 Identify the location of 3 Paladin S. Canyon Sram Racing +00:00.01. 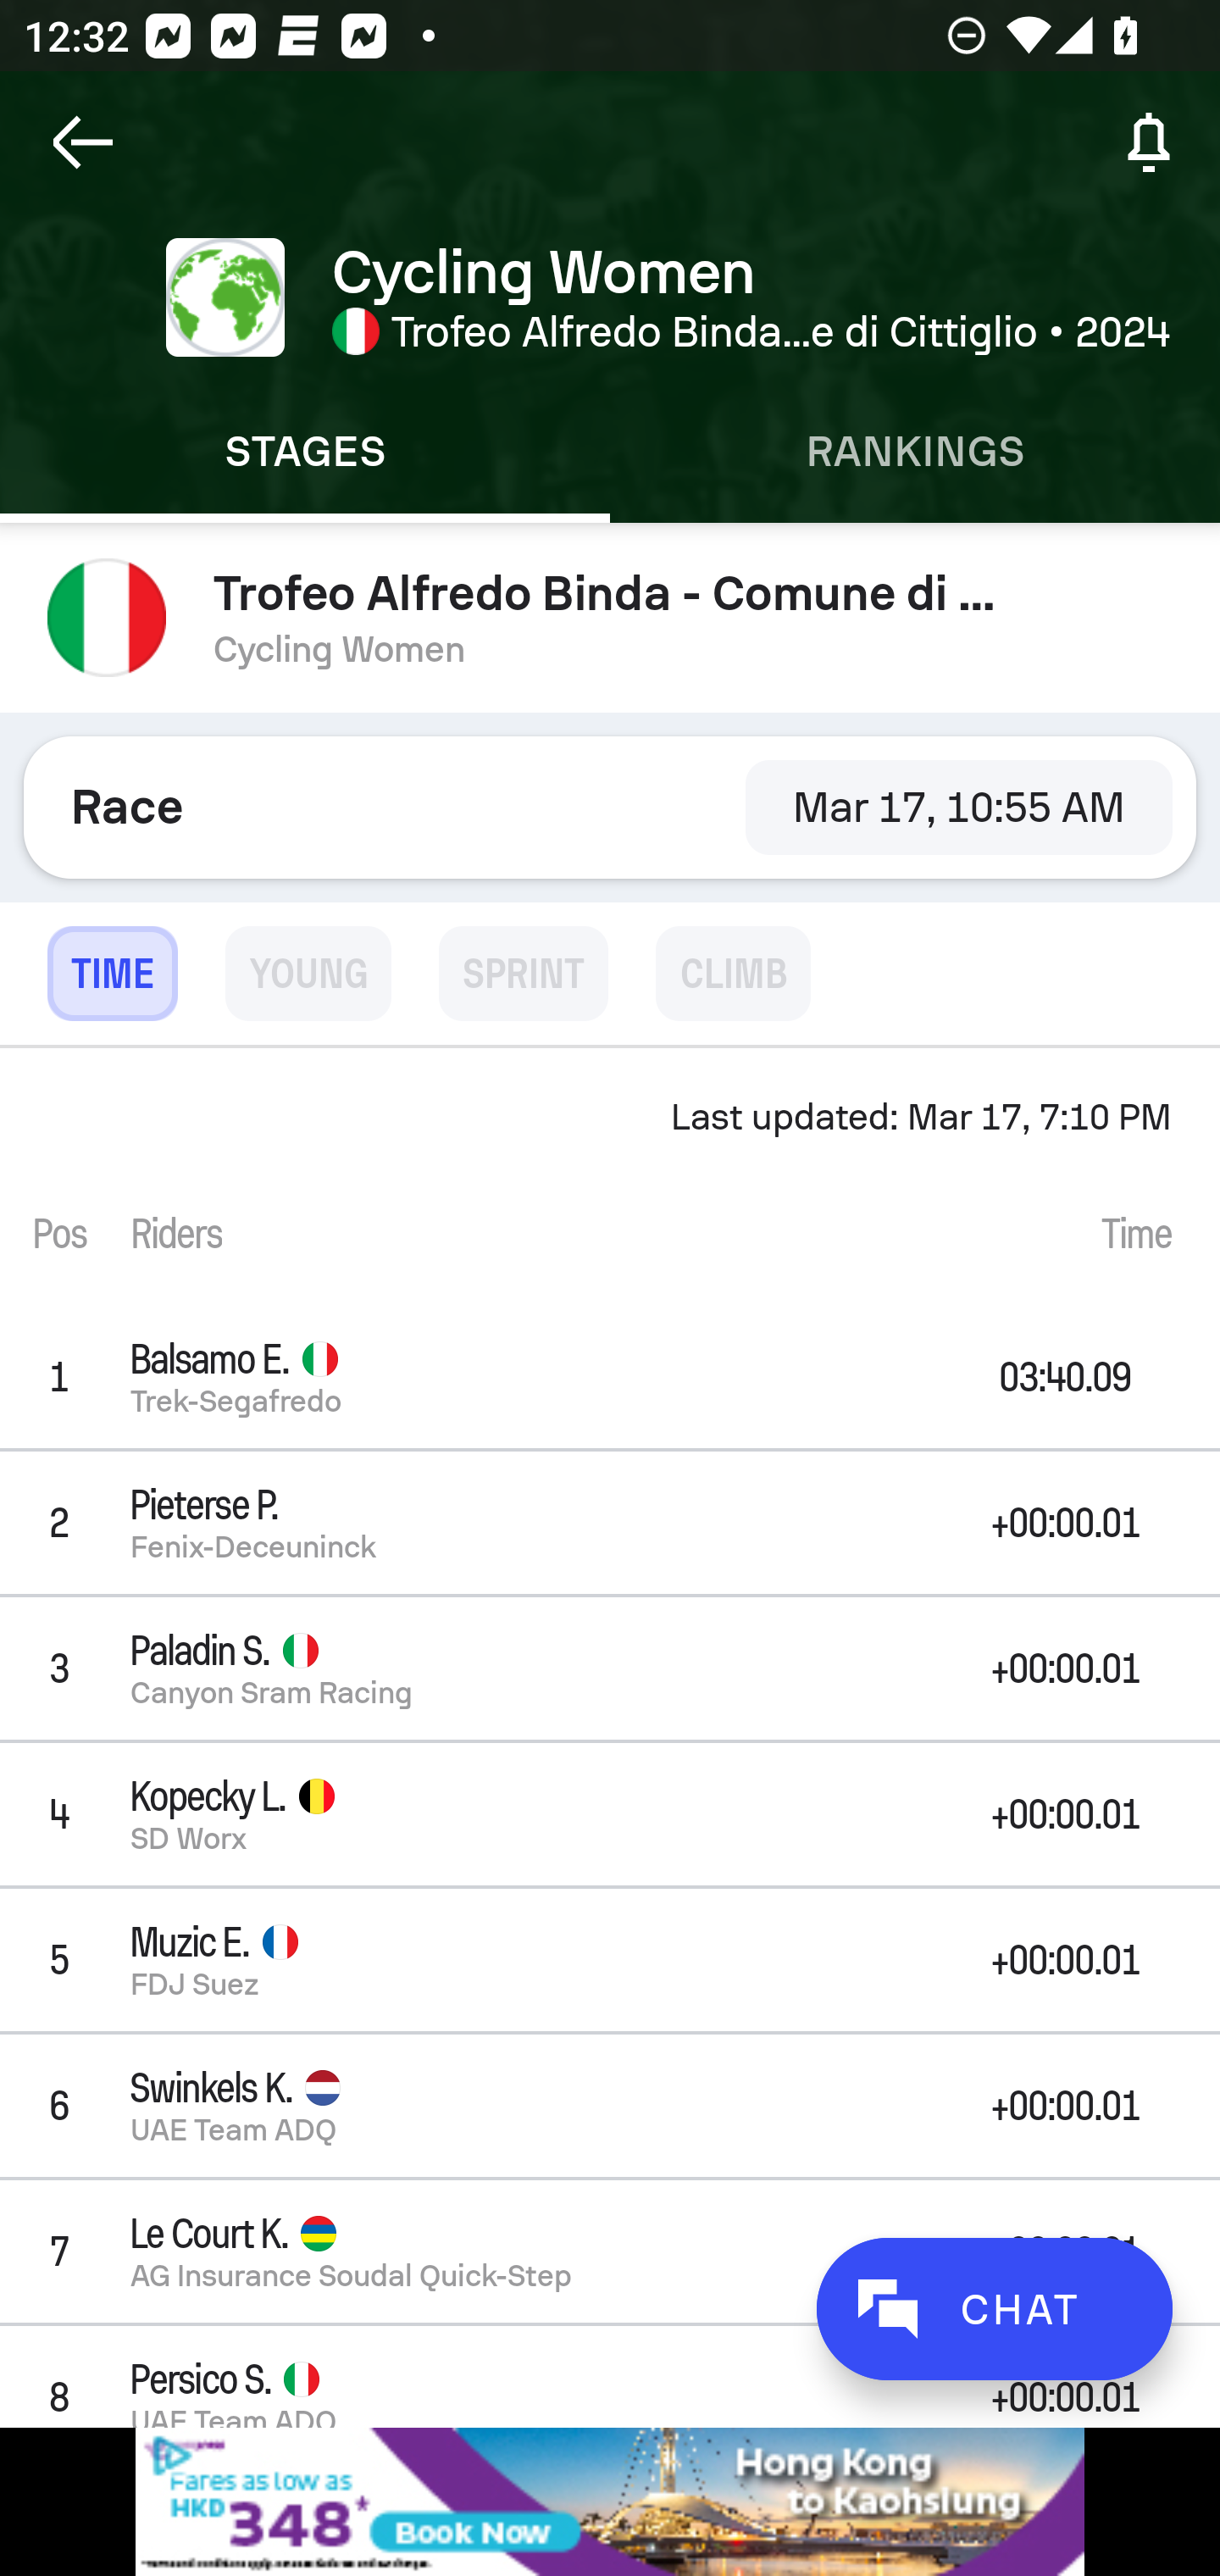
(610, 1668).